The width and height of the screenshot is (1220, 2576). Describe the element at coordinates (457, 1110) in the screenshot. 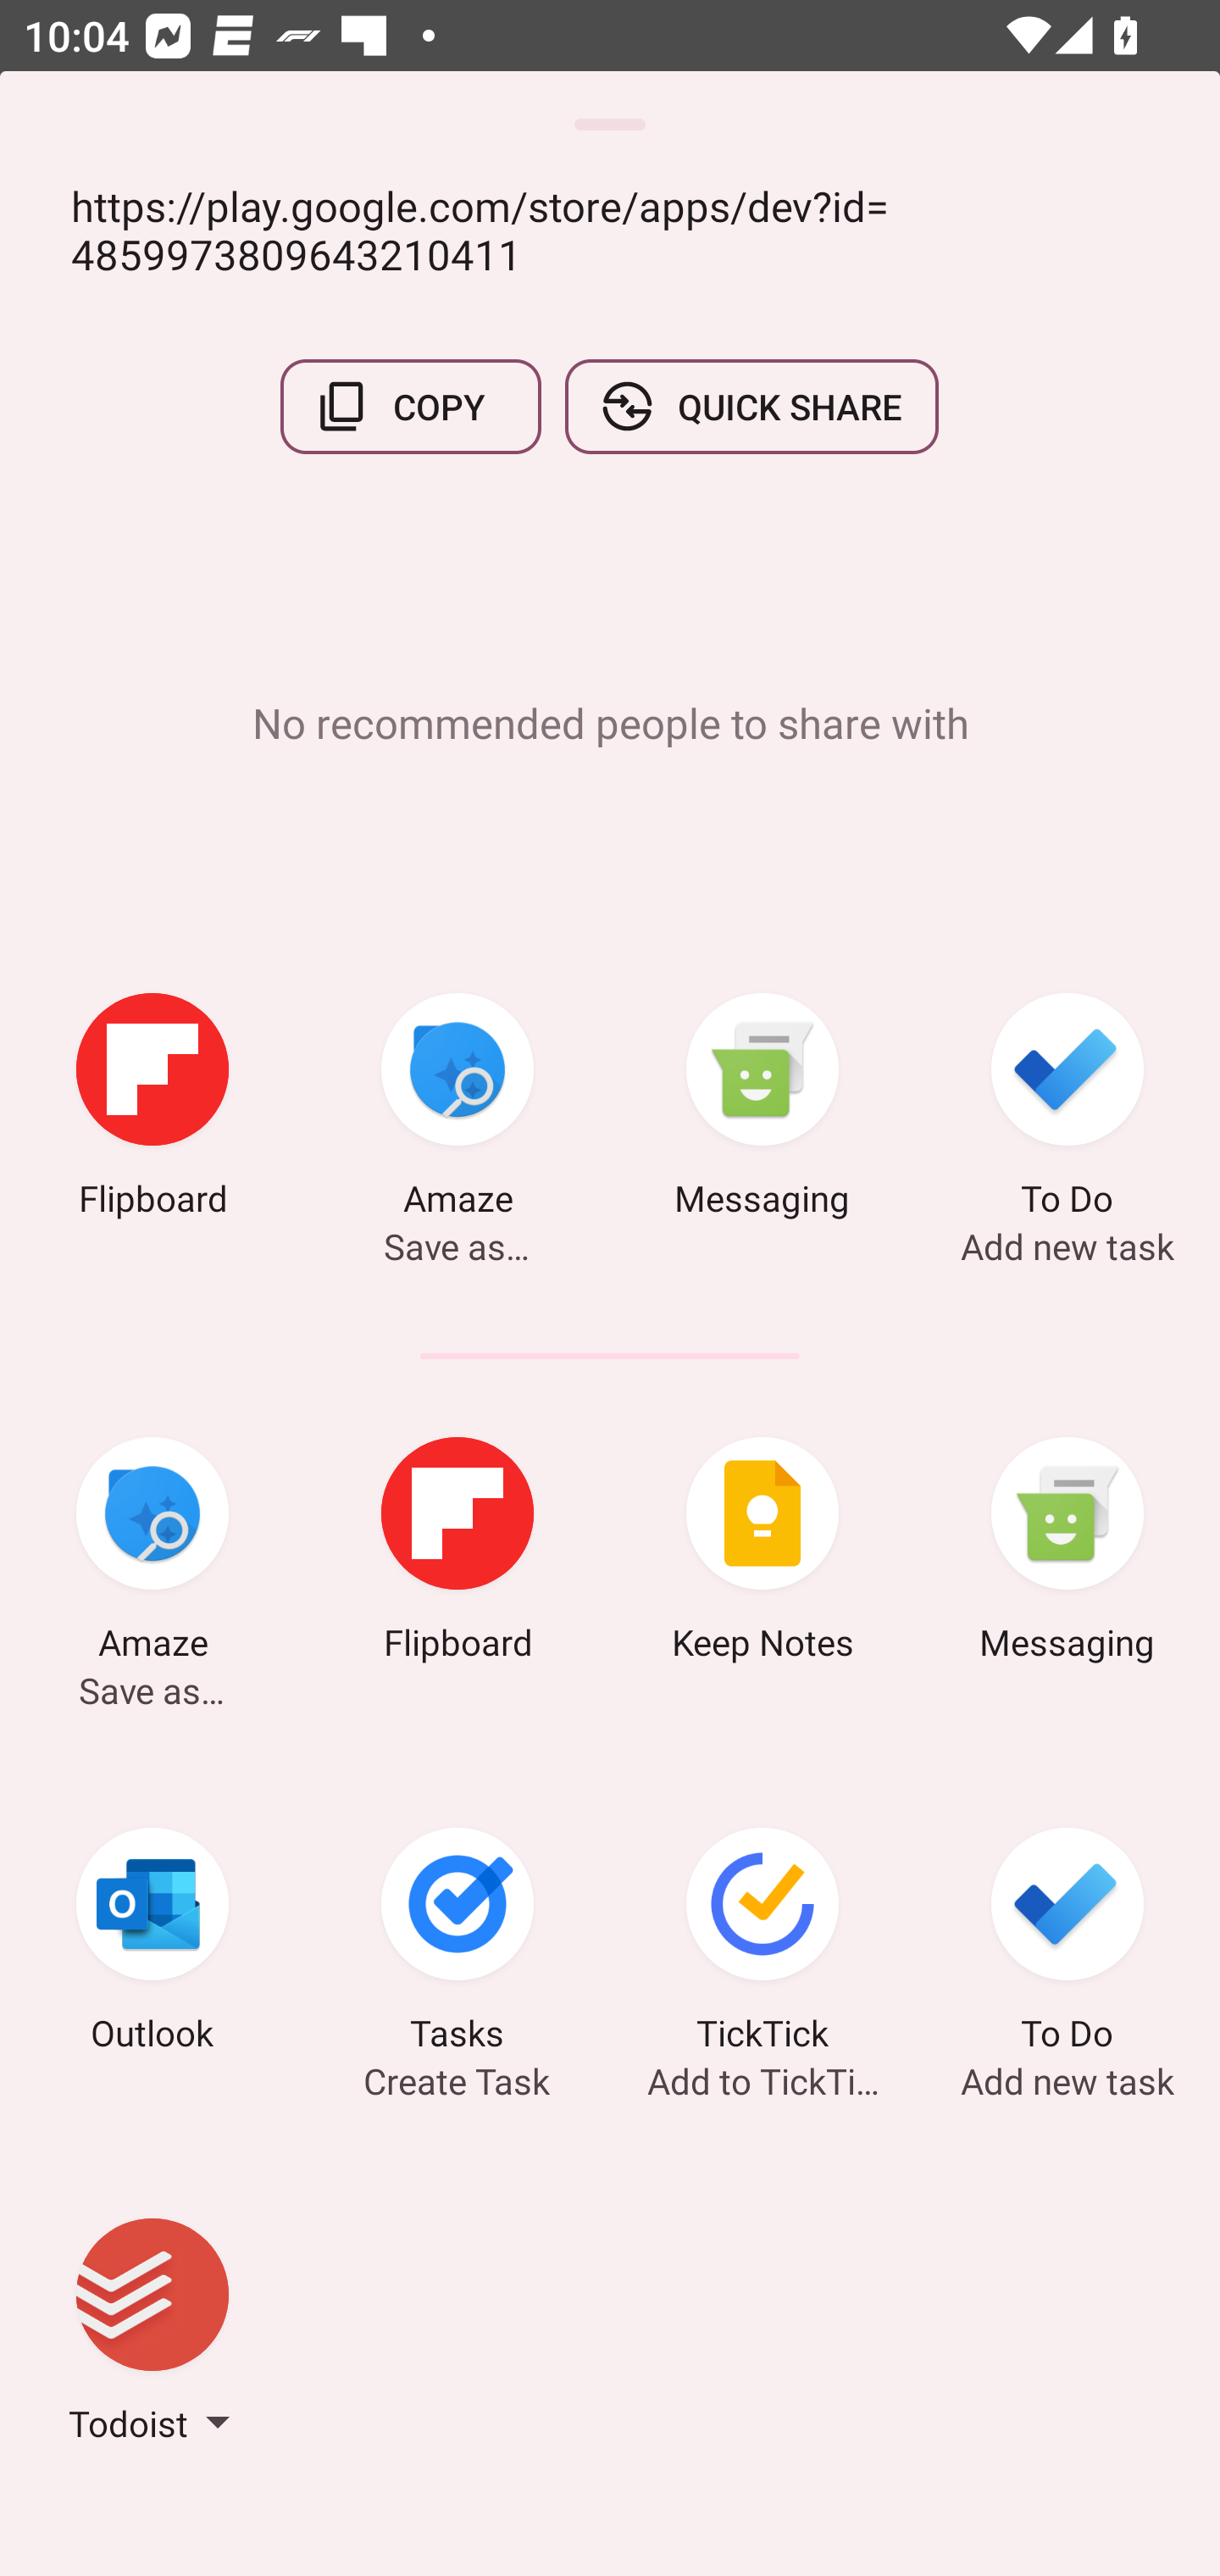

I see `Amaze Save as…` at that location.